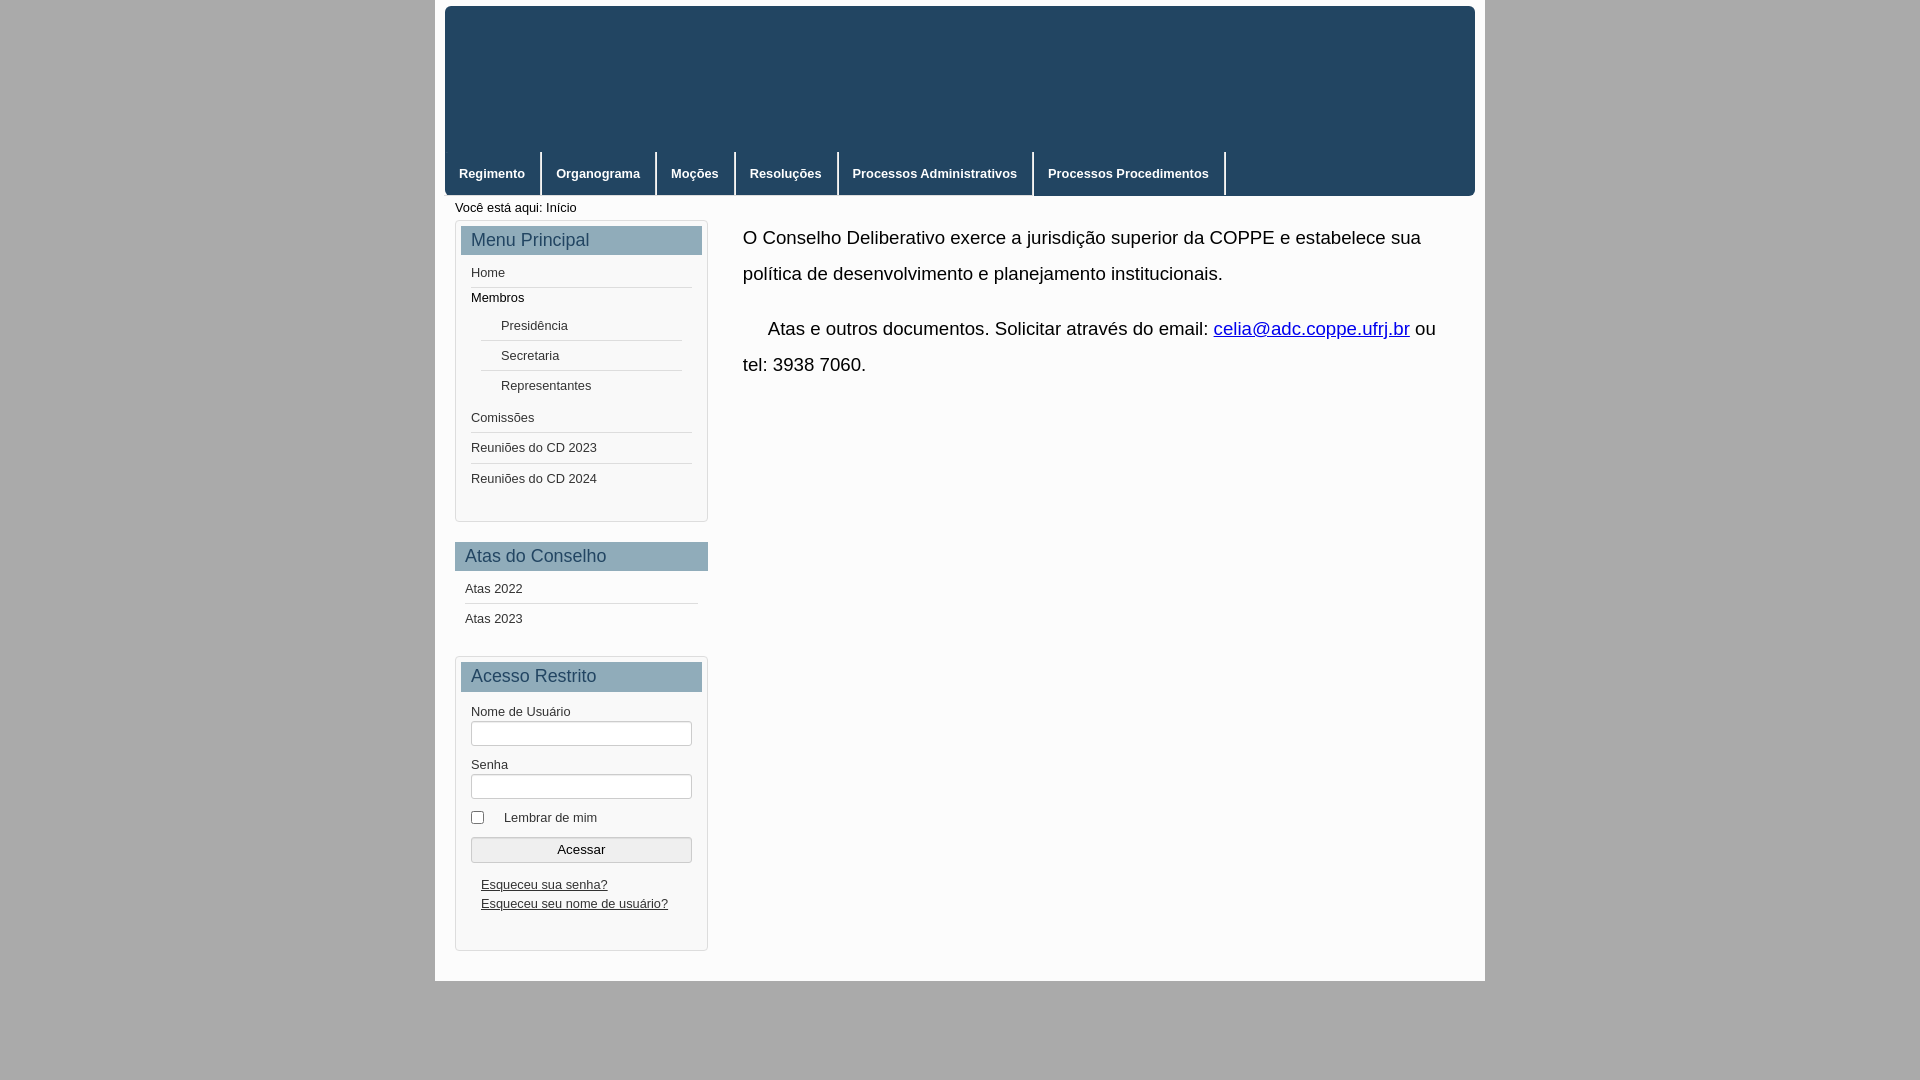  I want to click on celia@adc.coppe.ufrj.br, so click(1312, 328).